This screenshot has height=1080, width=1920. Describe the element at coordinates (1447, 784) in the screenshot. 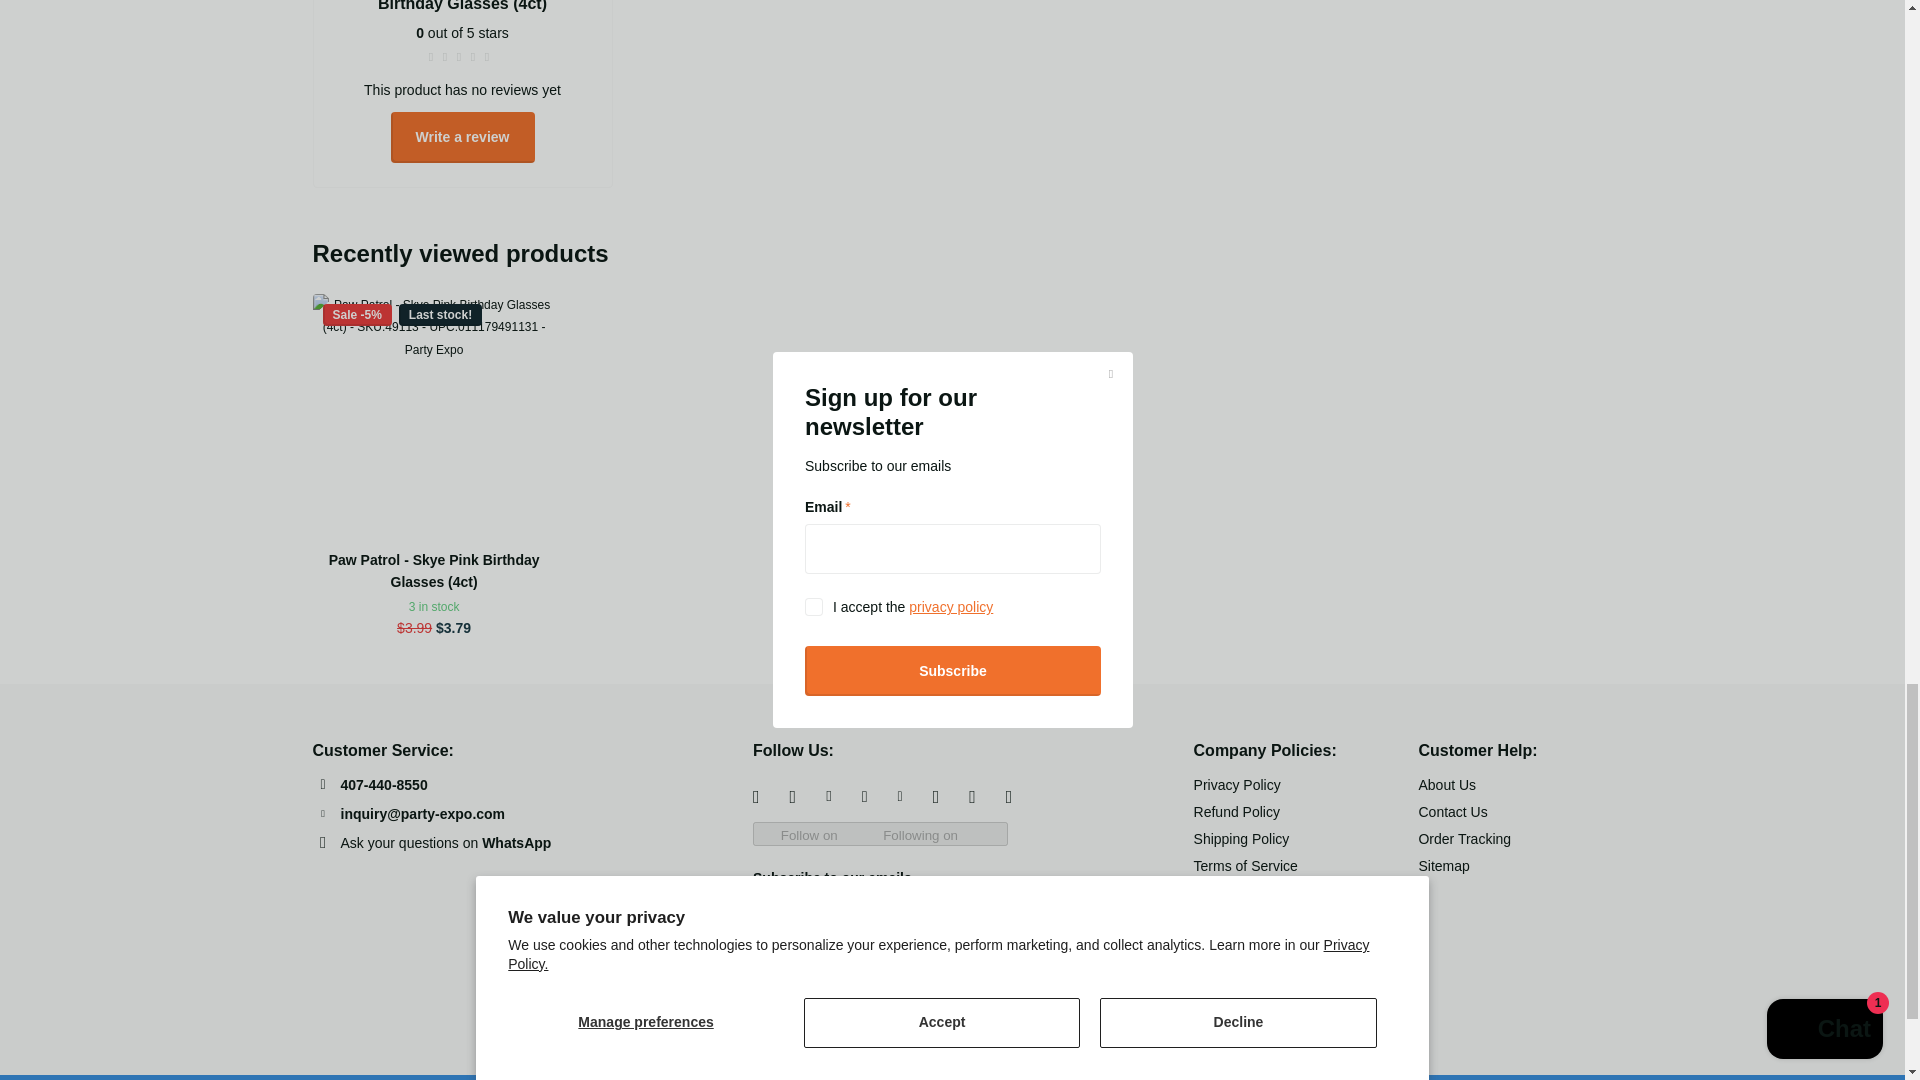

I see `About Us` at that location.